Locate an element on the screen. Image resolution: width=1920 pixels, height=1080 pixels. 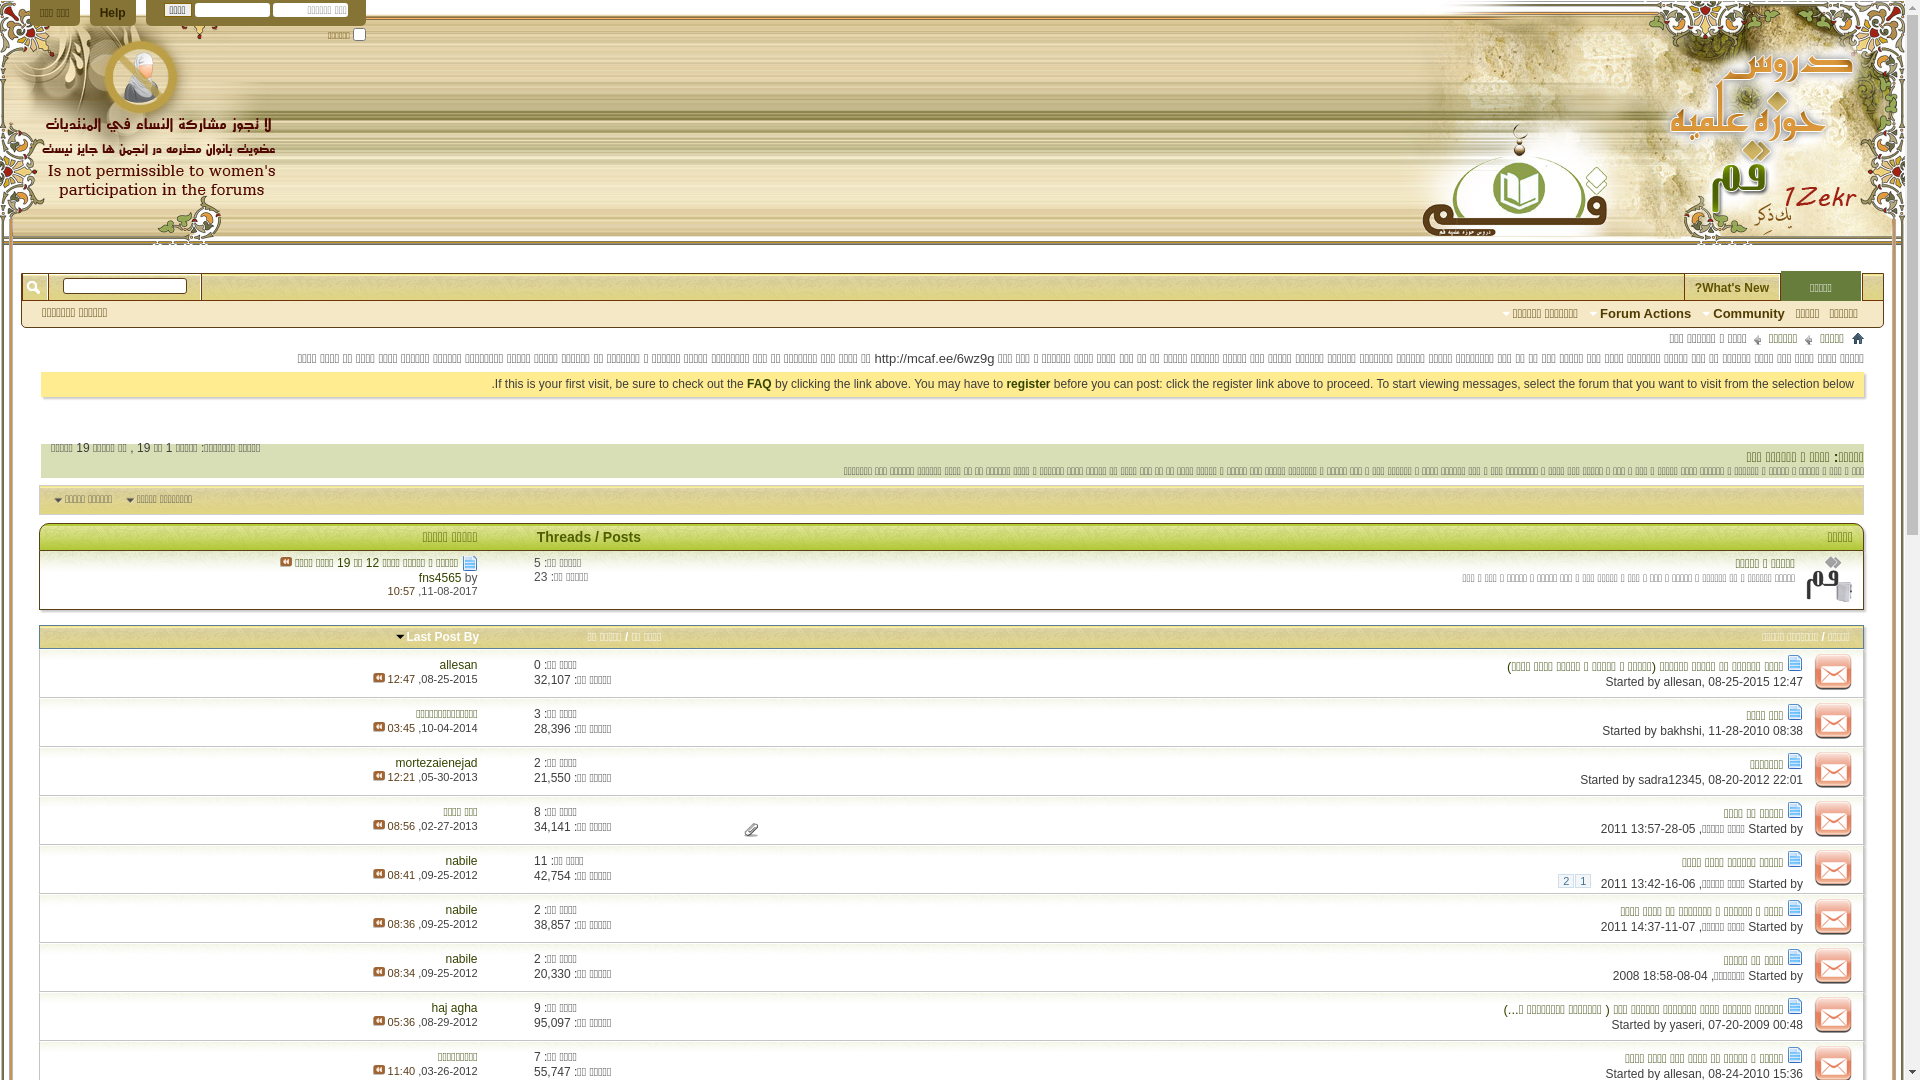
11 is located at coordinates (540, 861).